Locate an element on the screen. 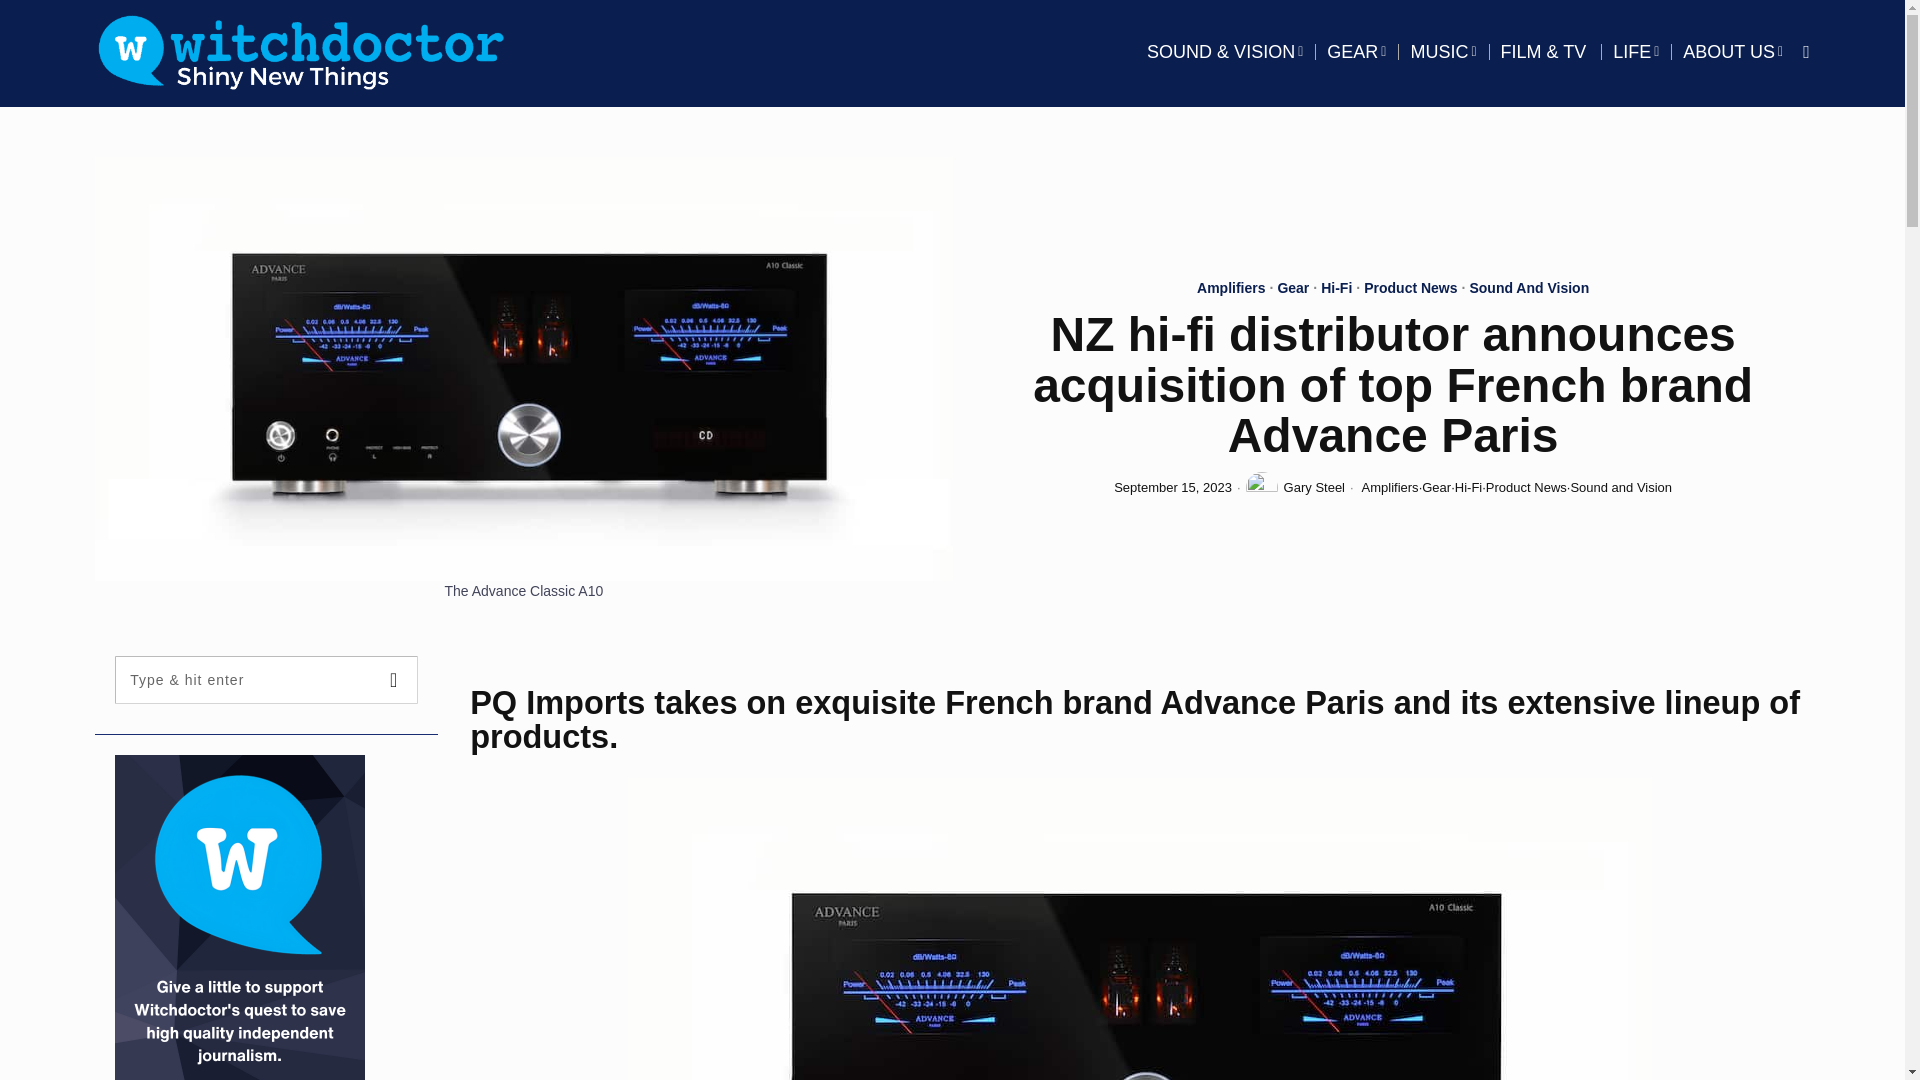 This screenshot has width=1920, height=1080. ABOUT US is located at coordinates (1732, 52).